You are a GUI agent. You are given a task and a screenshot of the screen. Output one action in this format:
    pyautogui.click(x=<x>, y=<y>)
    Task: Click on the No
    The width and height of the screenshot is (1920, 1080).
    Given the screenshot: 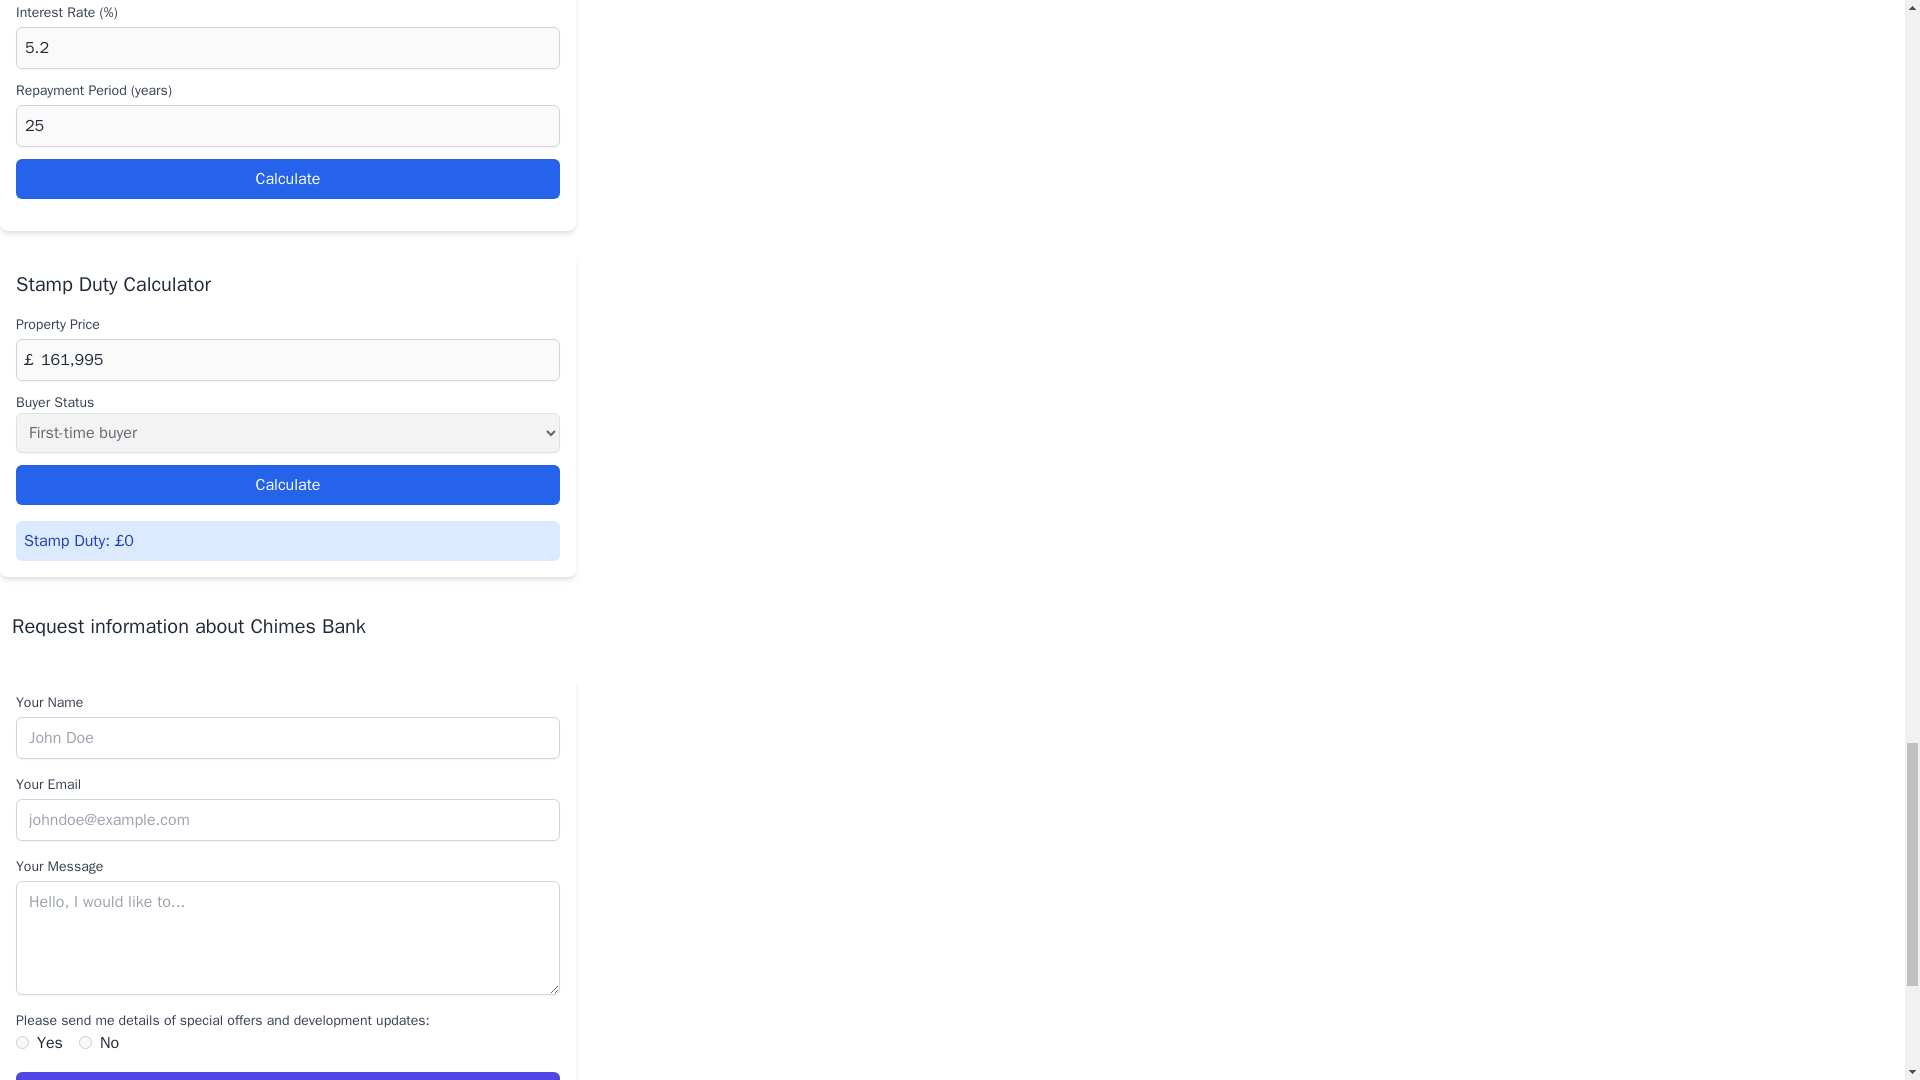 What is the action you would take?
    pyautogui.click(x=85, y=1042)
    